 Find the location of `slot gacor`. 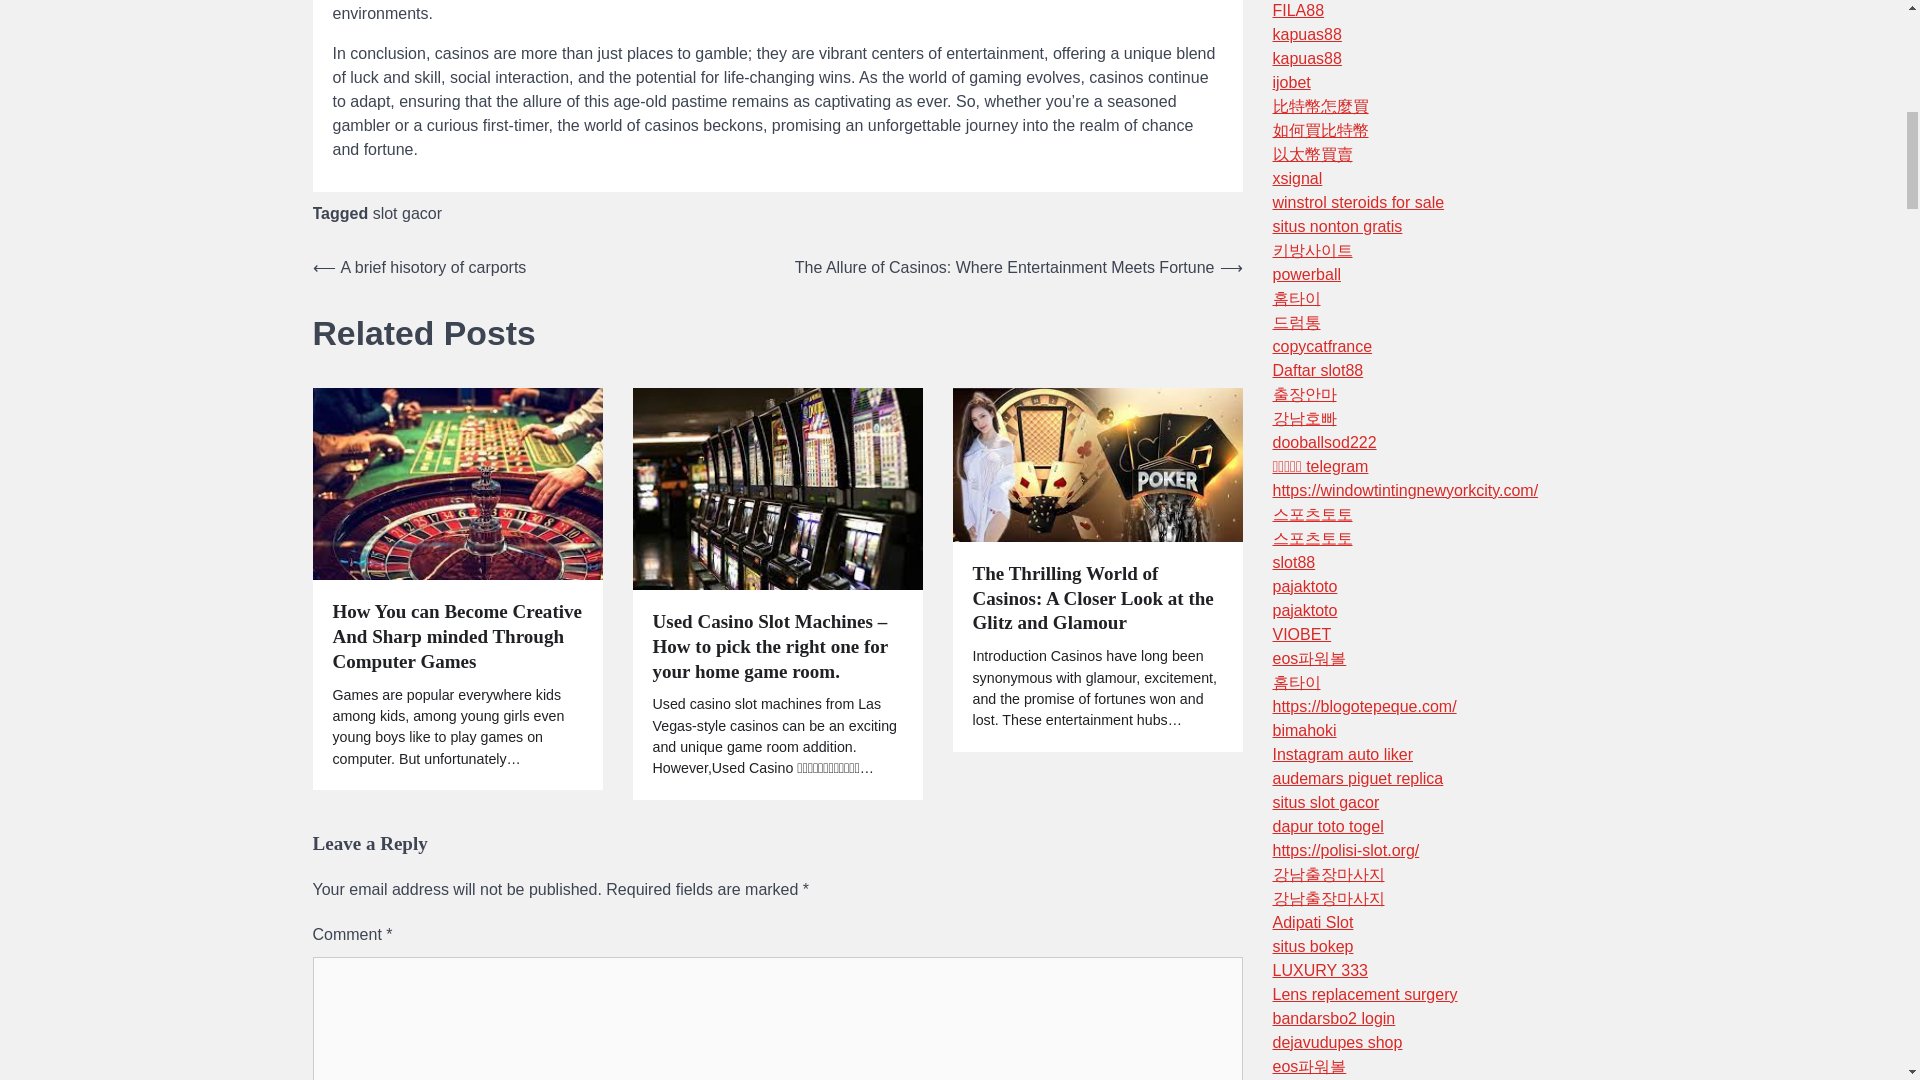

slot gacor is located at coordinates (406, 212).